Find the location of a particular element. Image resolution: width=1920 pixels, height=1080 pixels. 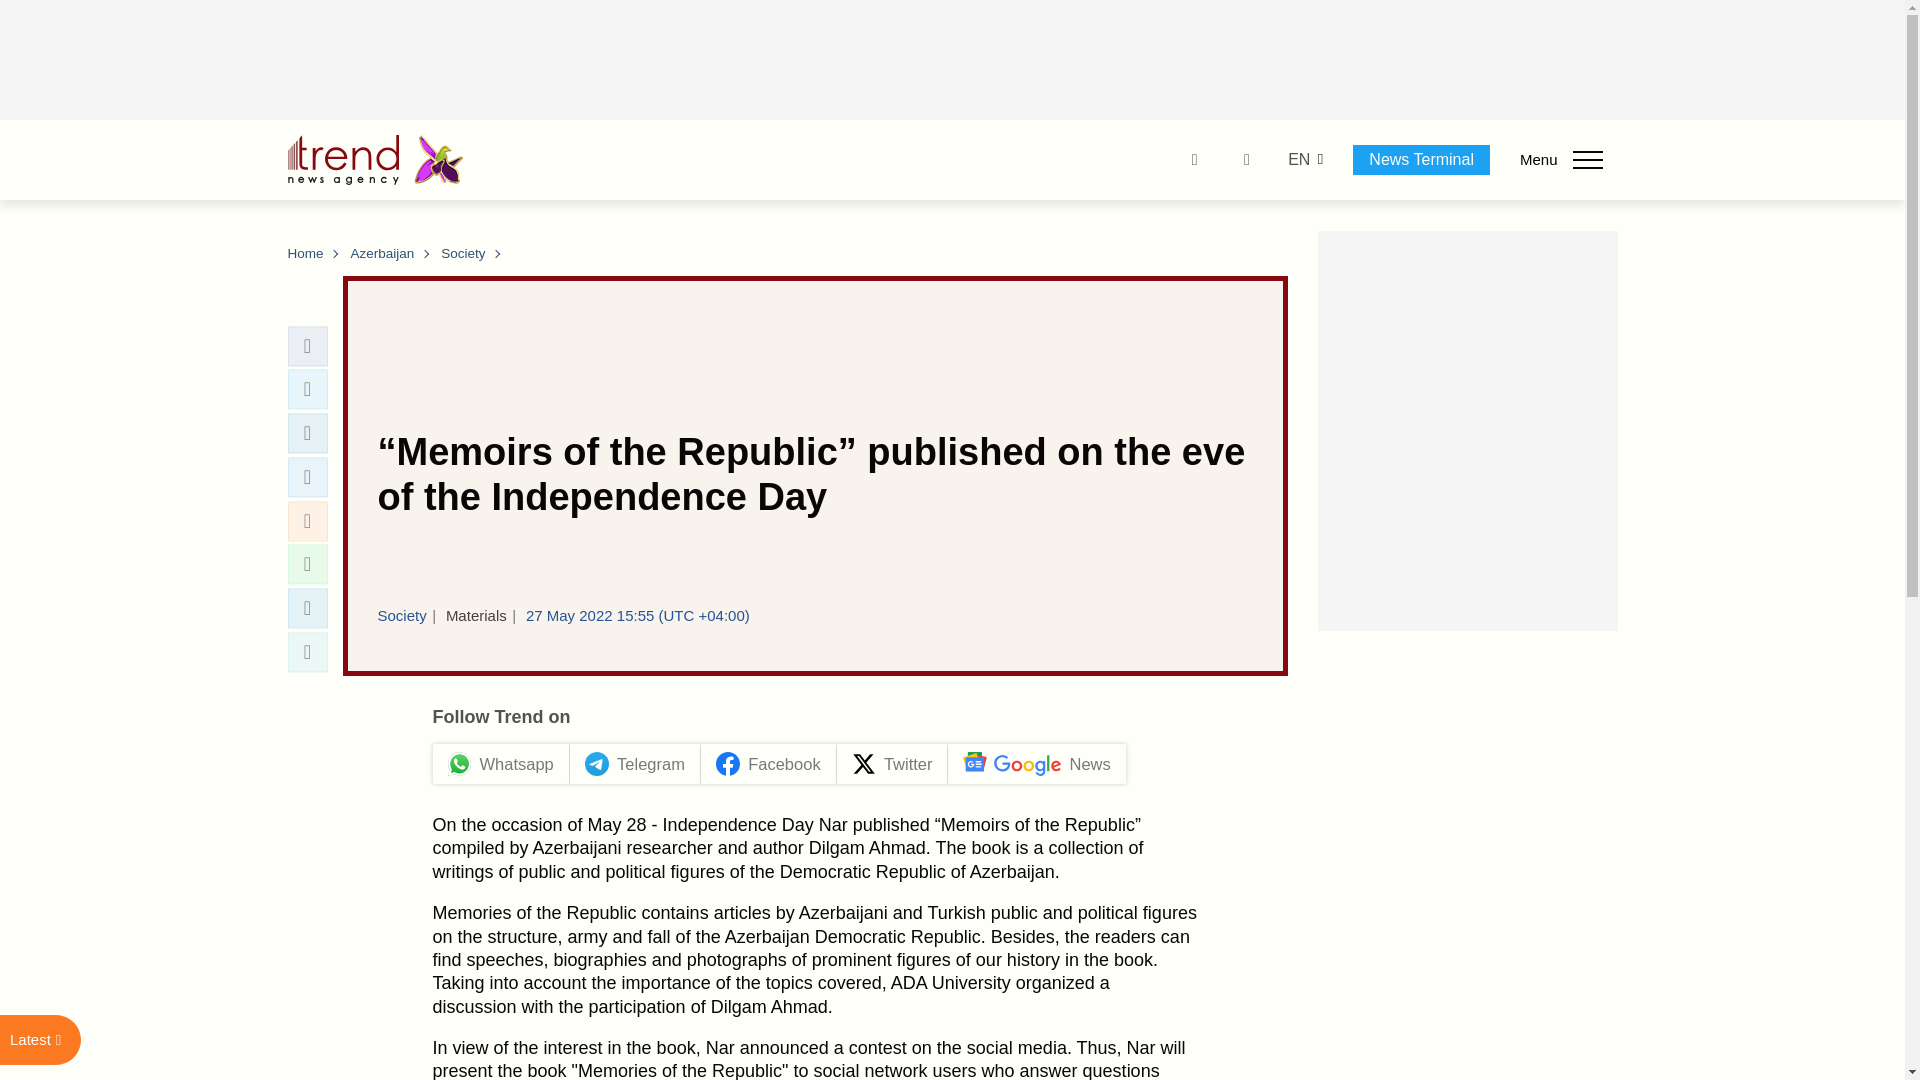

News Terminal is located at coordinates (1421, 159).